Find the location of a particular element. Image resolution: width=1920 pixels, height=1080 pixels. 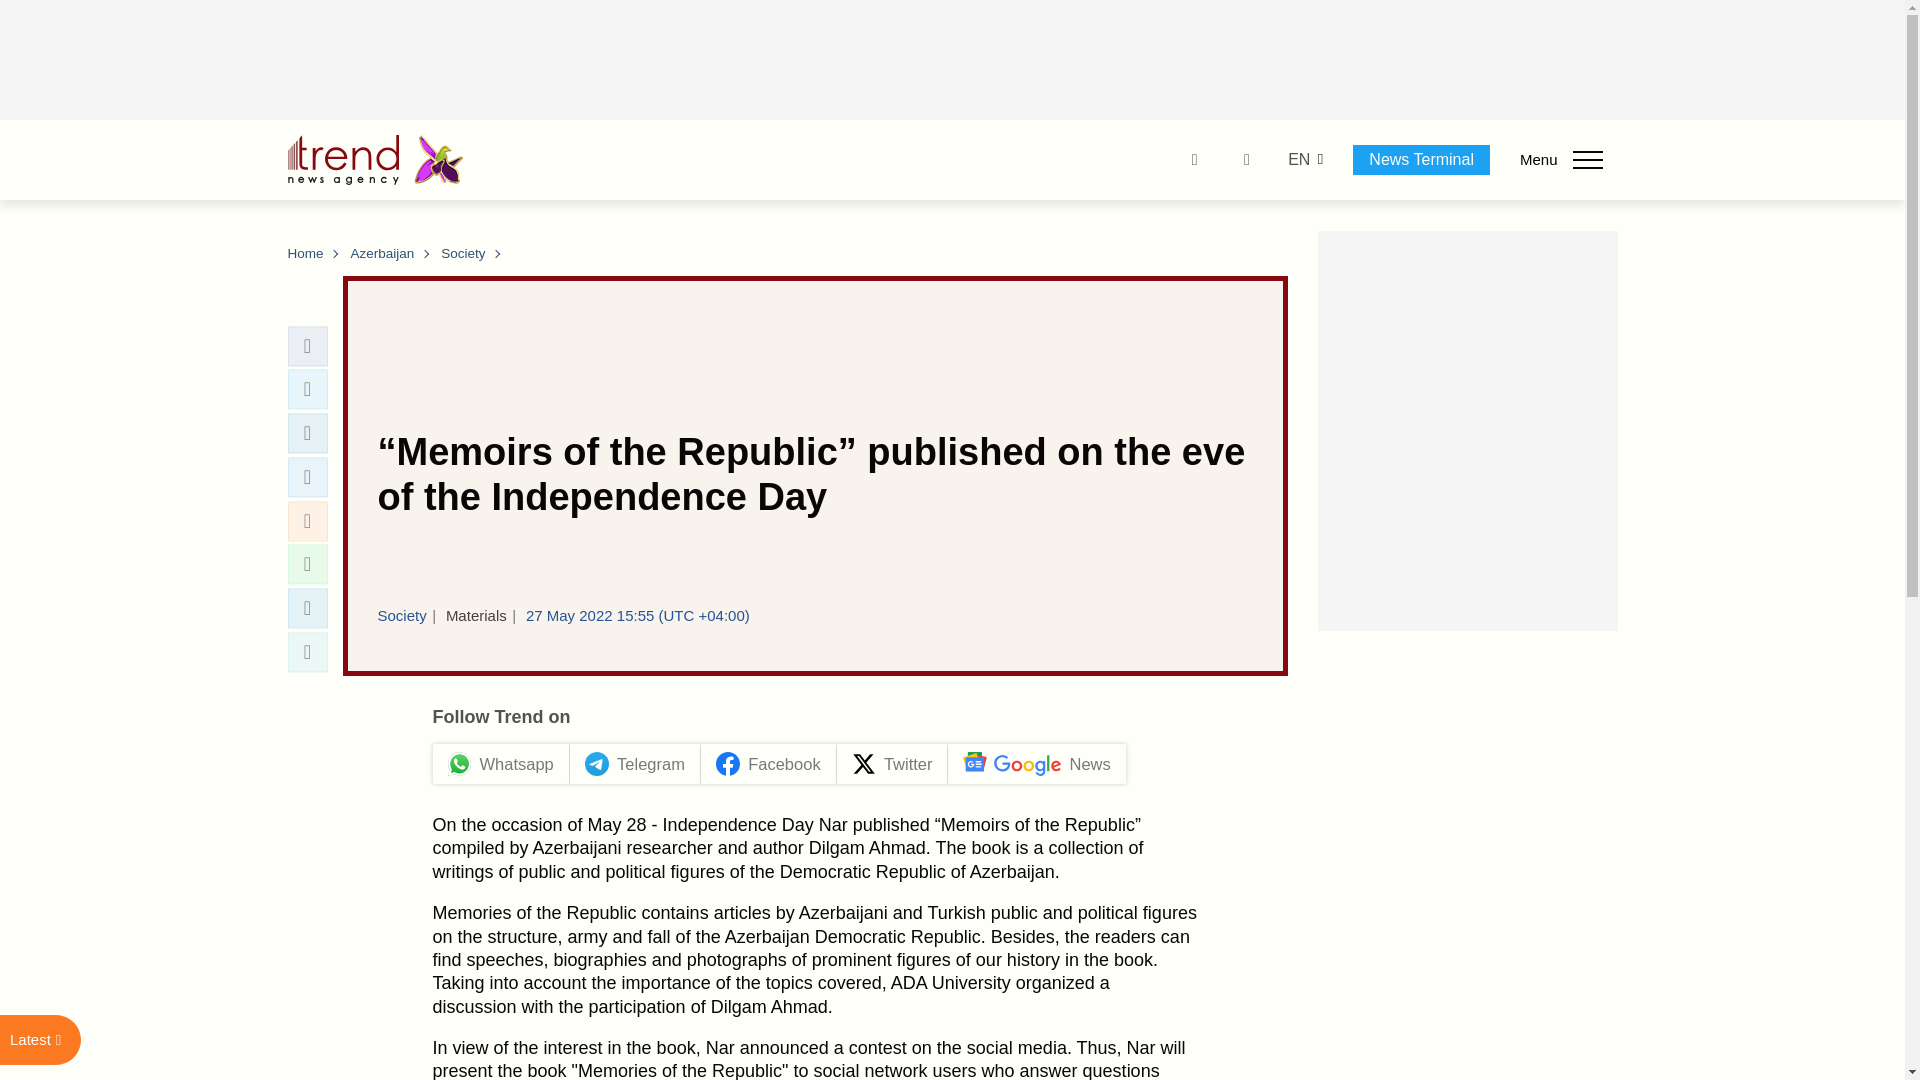

News Terminal is located at coordinates (1421, 159).